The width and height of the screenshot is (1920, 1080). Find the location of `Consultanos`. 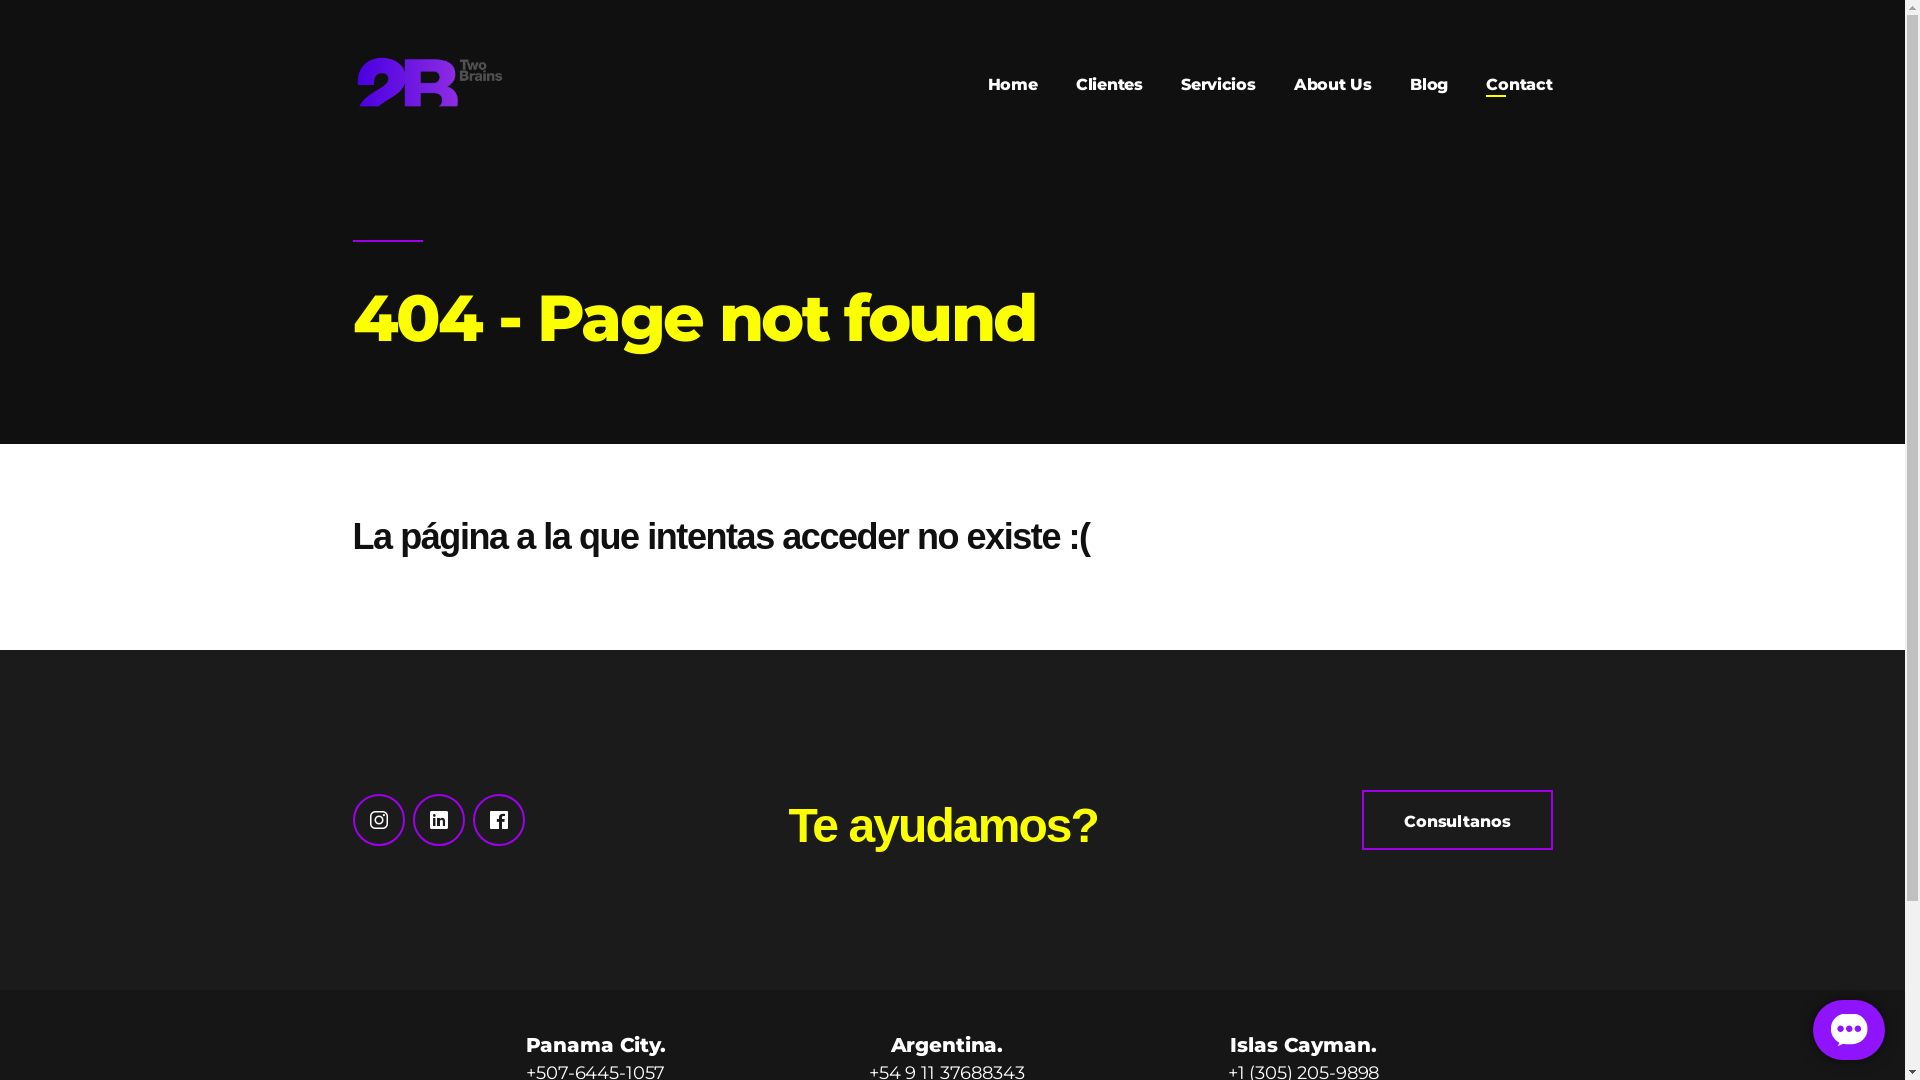

Consultanos is located at coordinates (1457, 820).